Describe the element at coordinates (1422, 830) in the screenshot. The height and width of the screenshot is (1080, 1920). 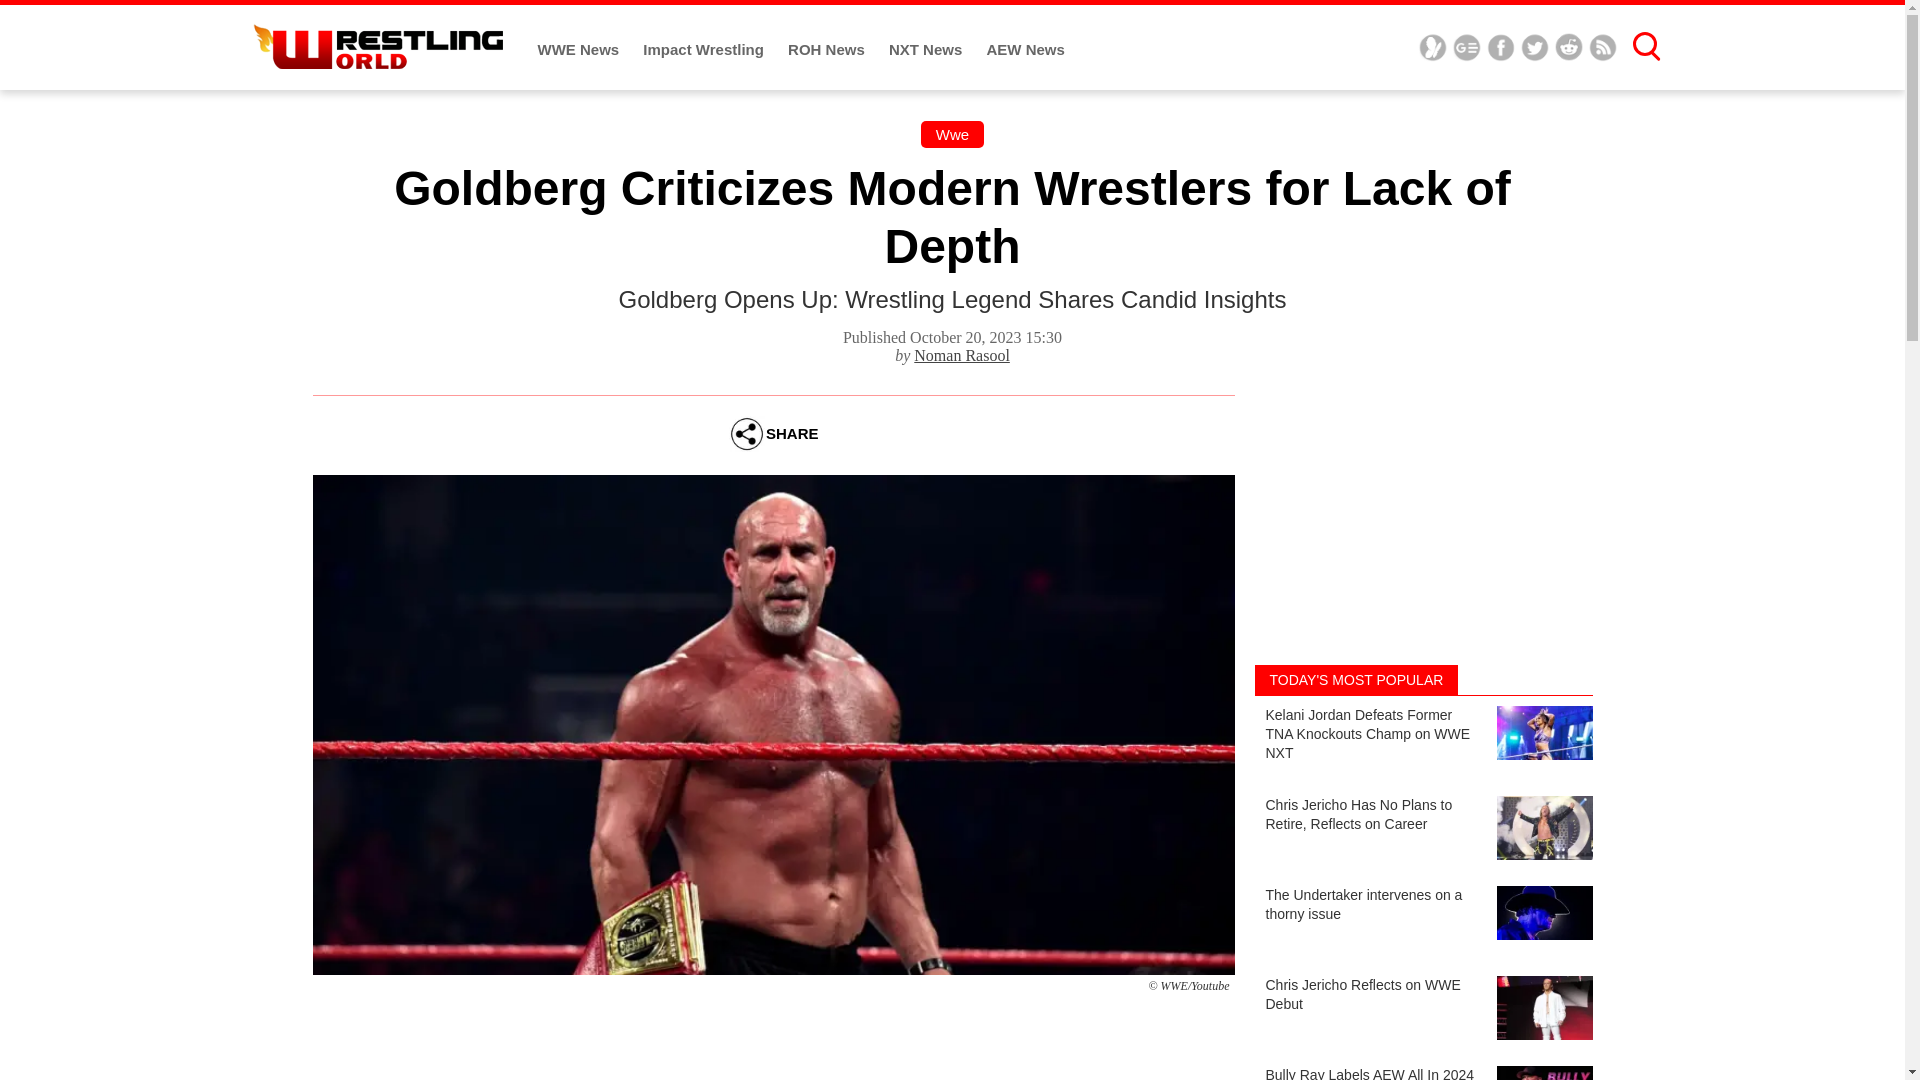
I see `Chris Jericho Has No Plans to Retire, Reflects on Career` at that location.